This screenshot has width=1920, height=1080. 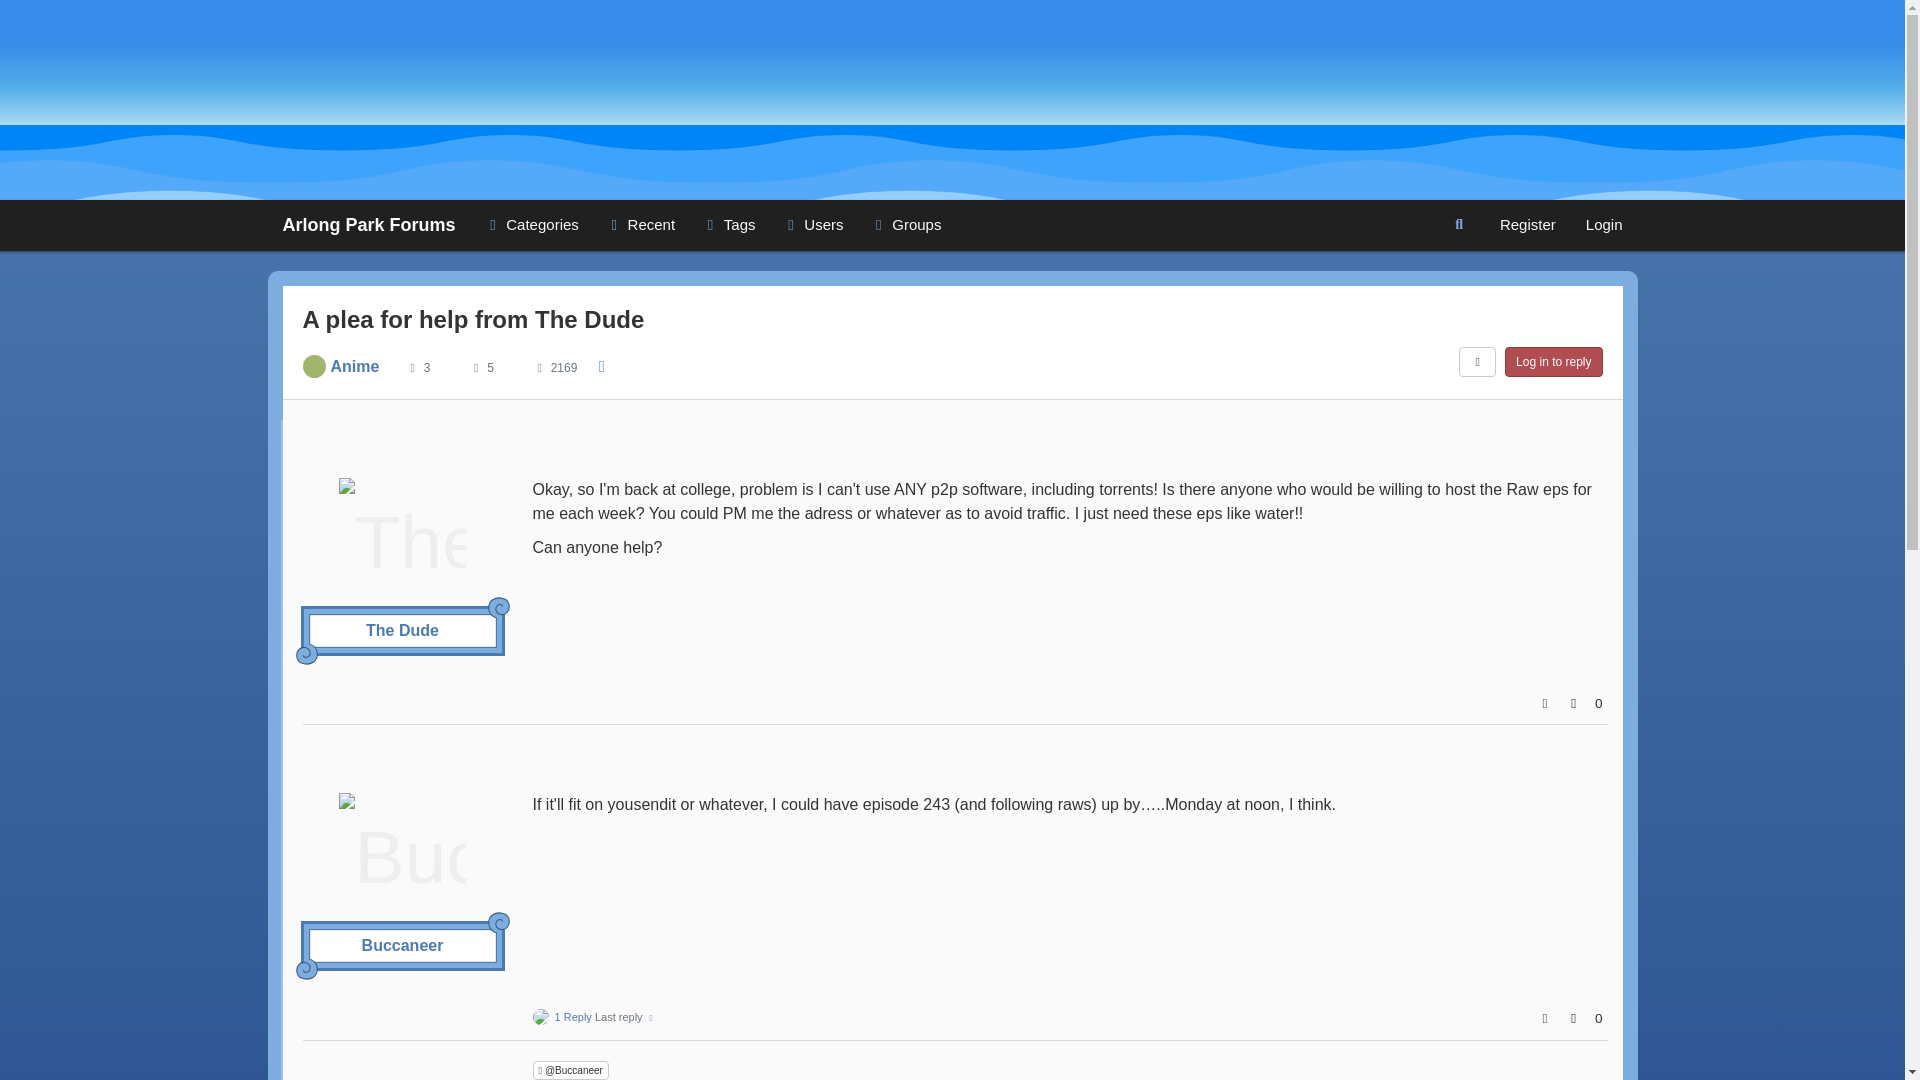 What do you see at coordinates (354, 366) in the screenshot?
I see `Anime` at bounding box center [354, 366].